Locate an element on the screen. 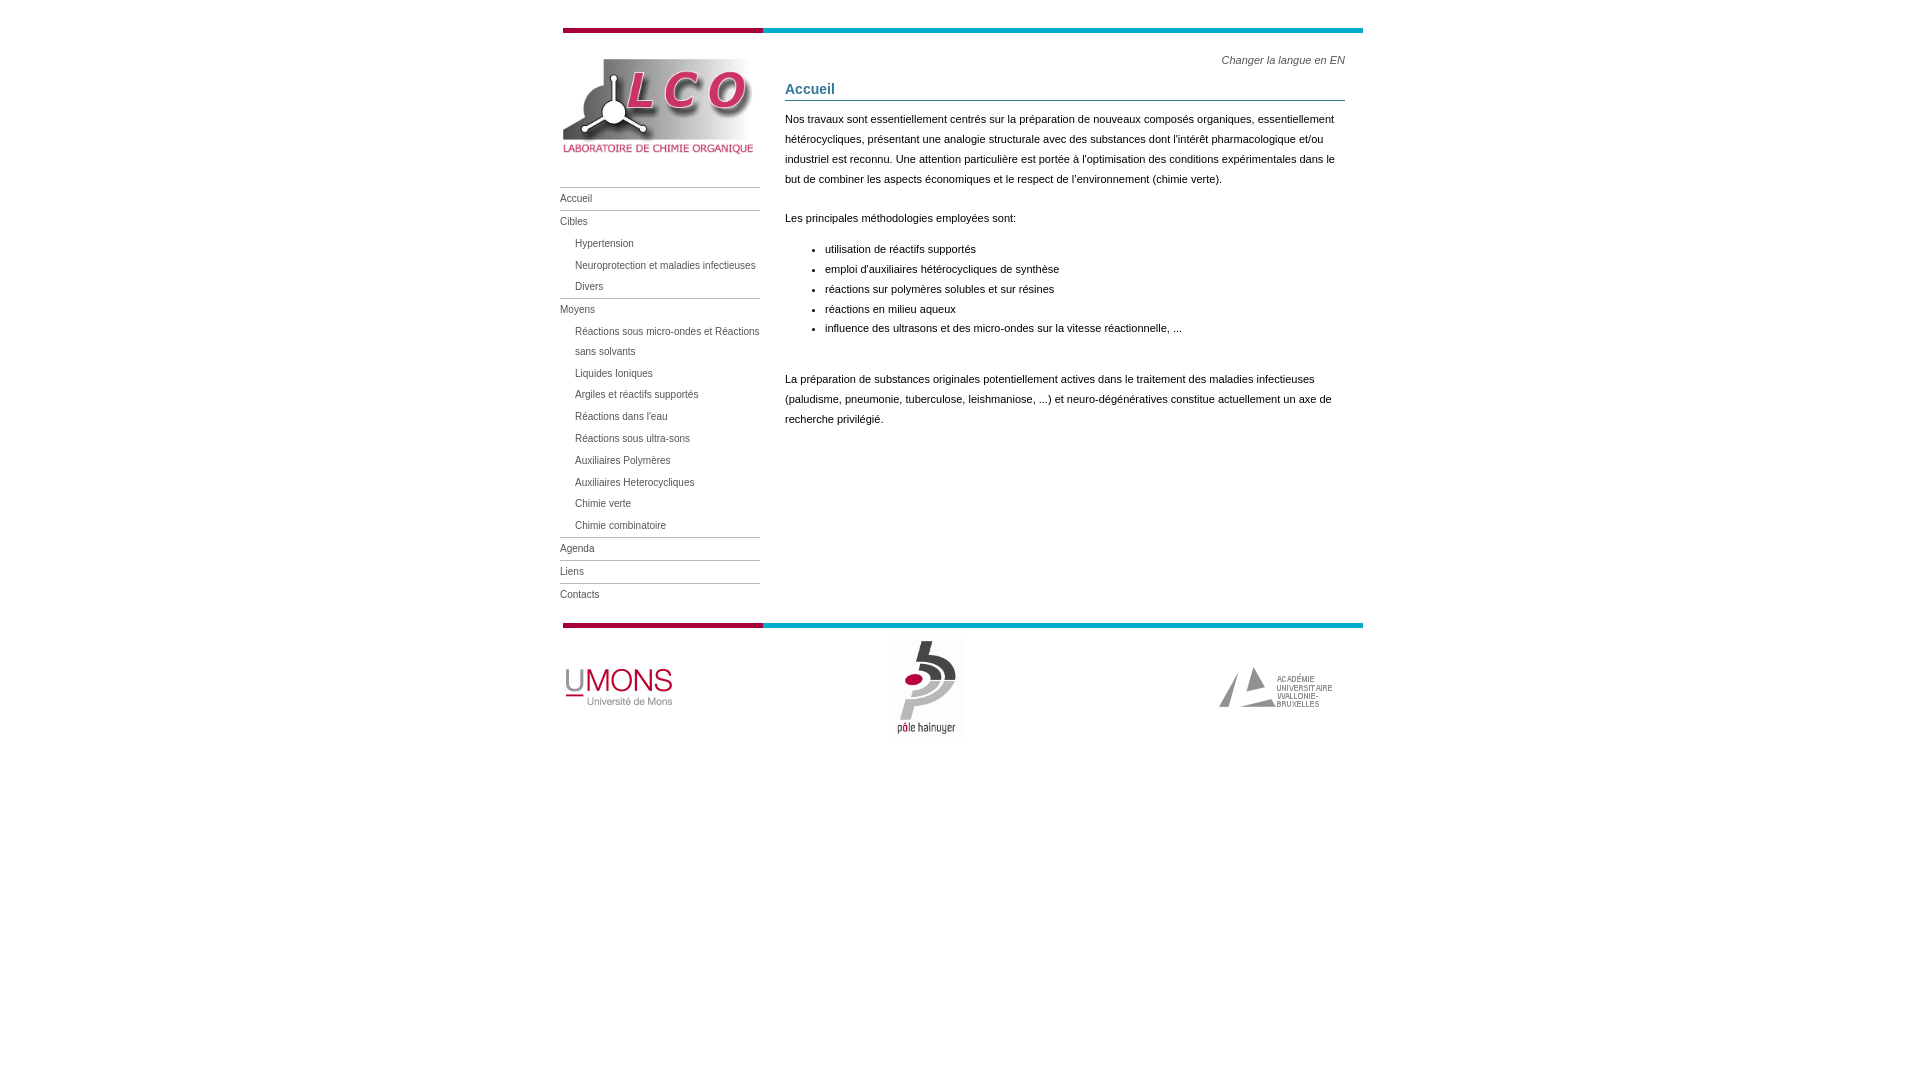 The width and height of the screenshot is (1920, 1080). Neuroprotection et maladies infectieuses is located at coordinates (666, 266).